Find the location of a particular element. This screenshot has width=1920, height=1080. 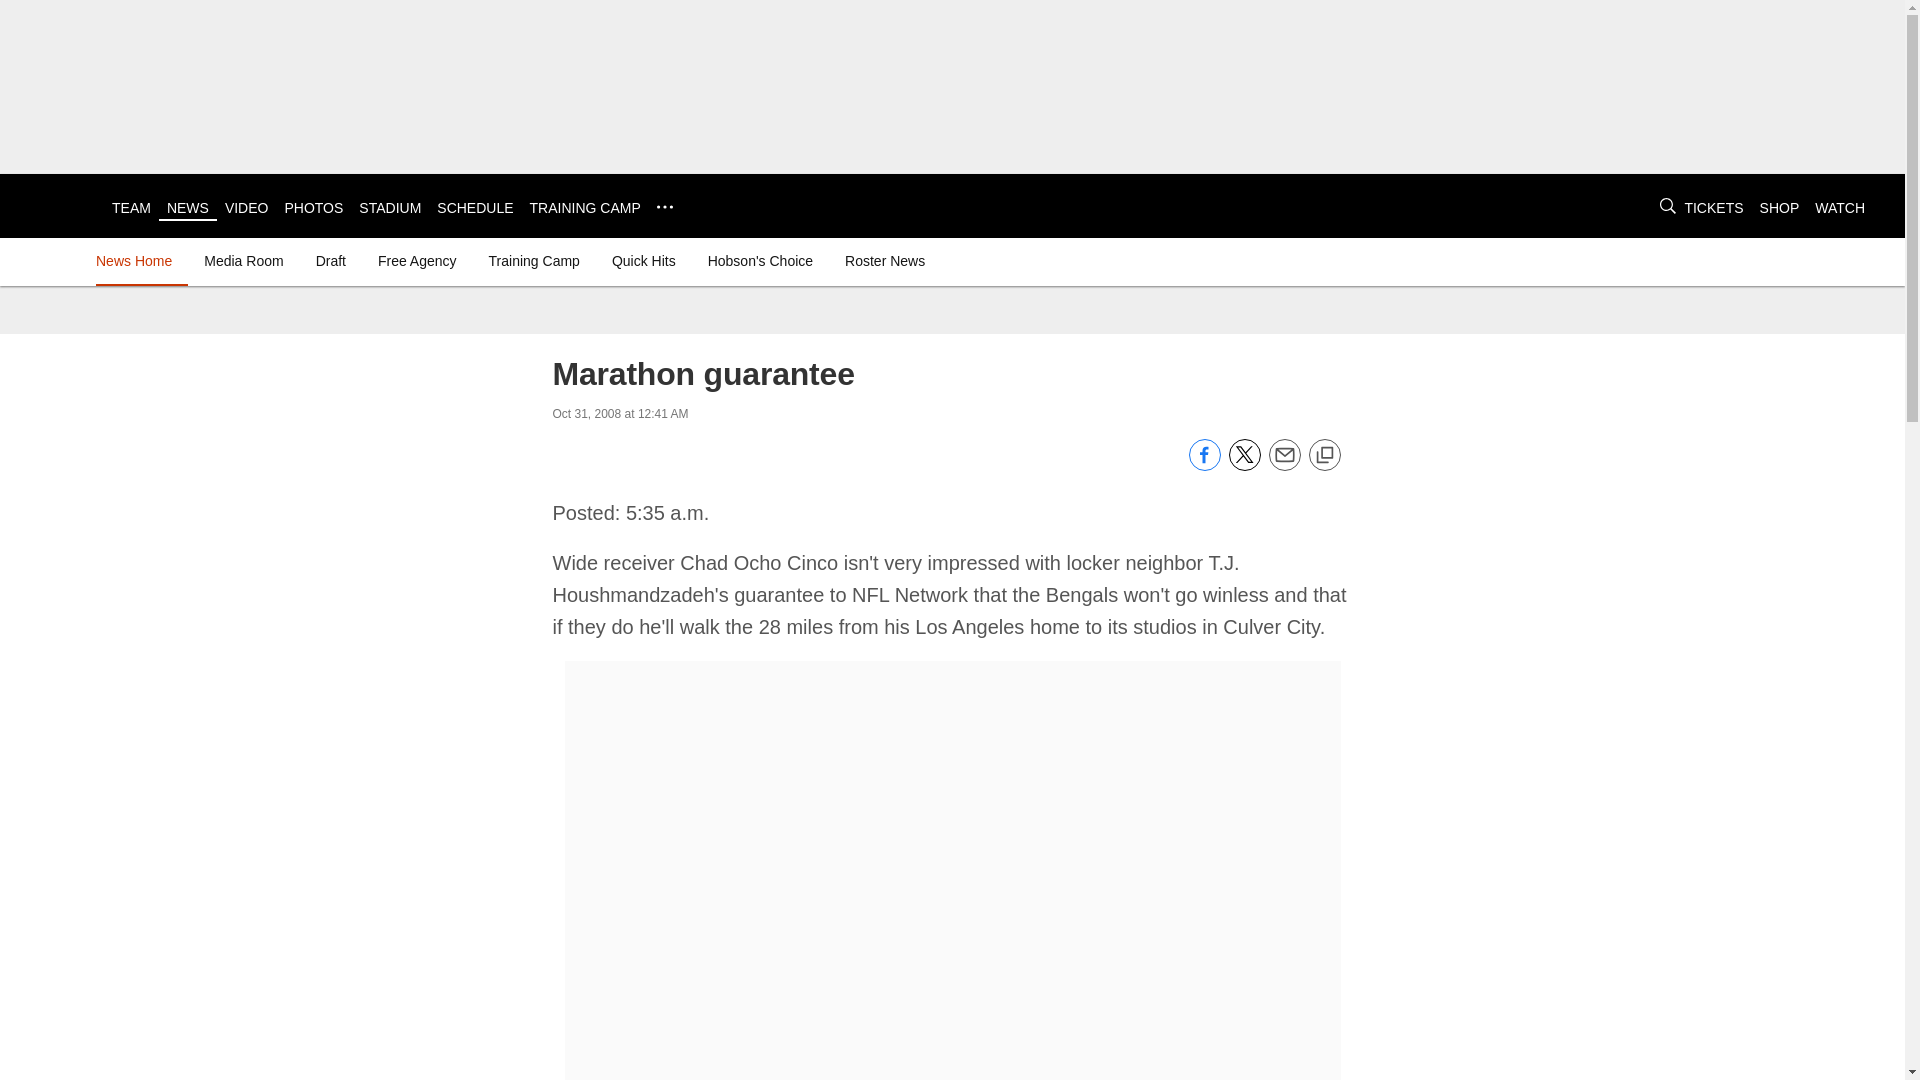

TRAINING CAMP is located at coordinates (585, 208).